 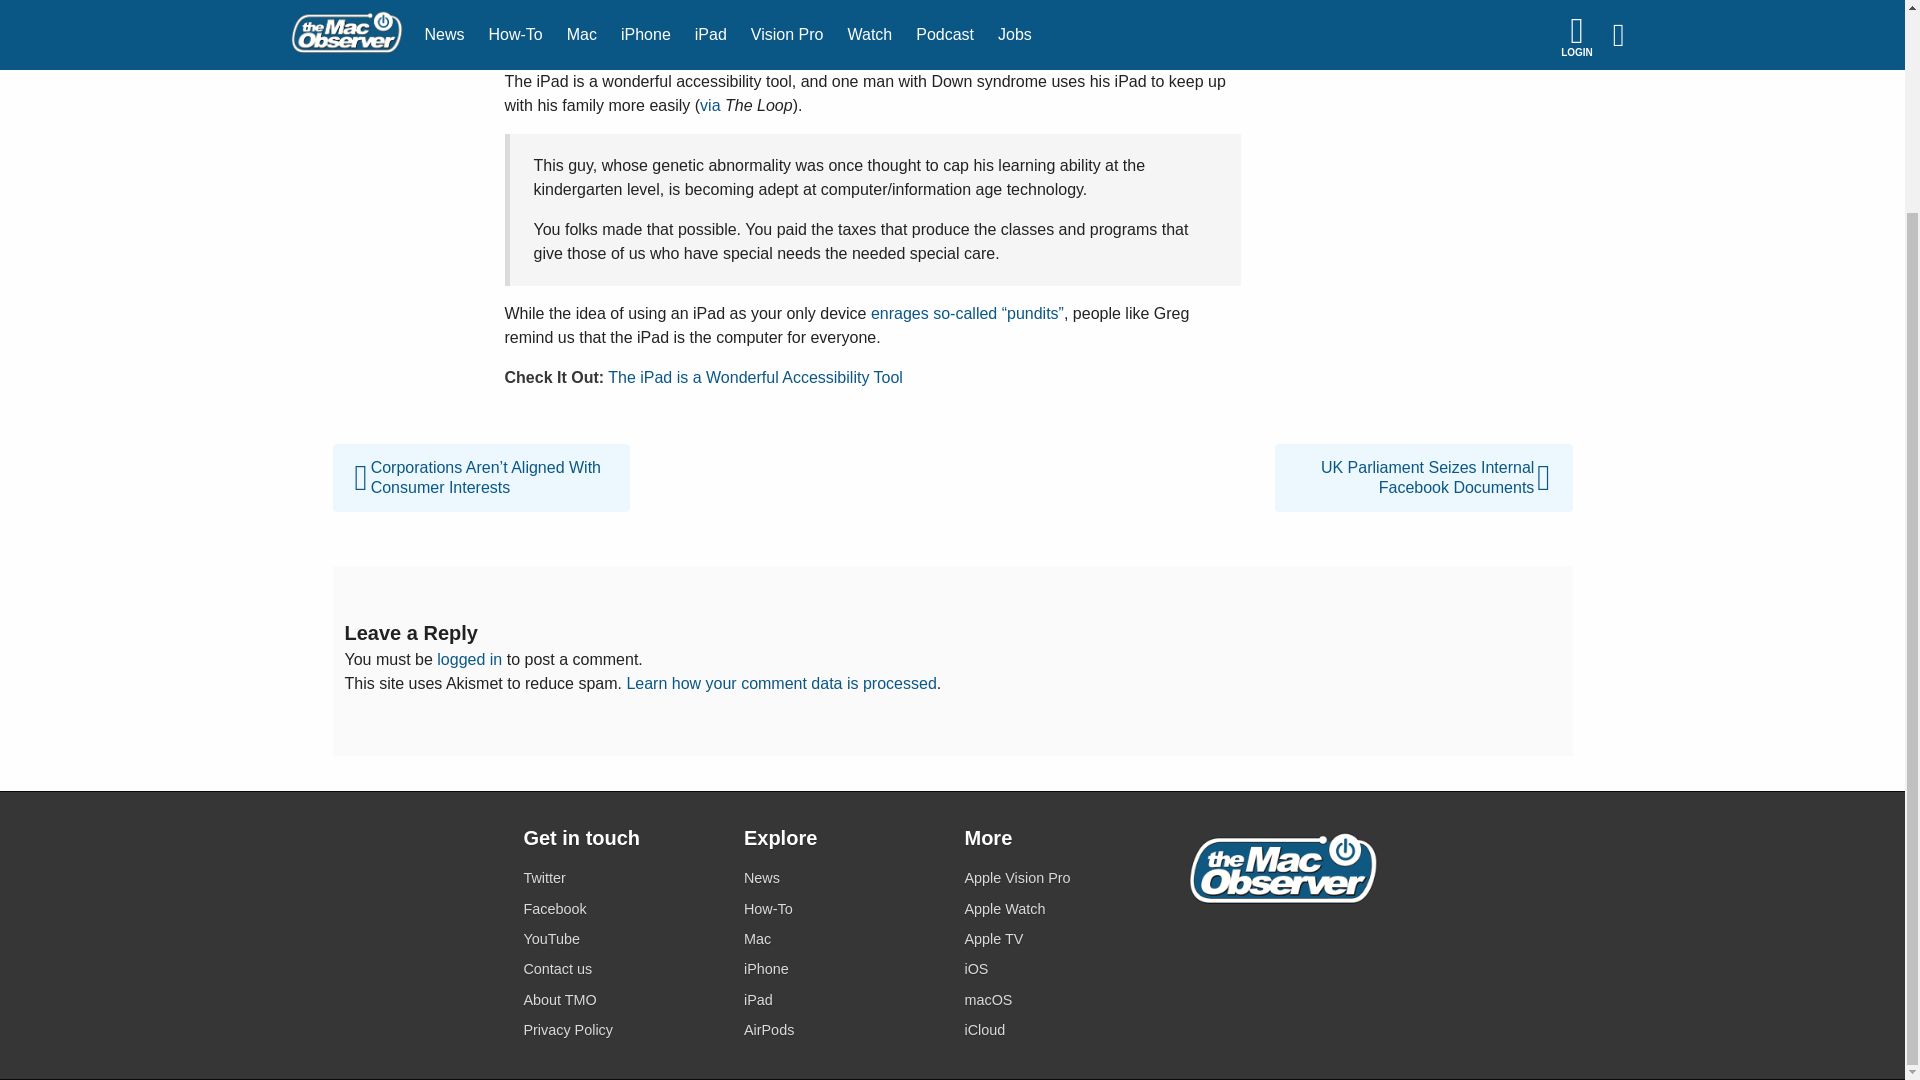 What do you see at coordinates (1062, 968) in the screenshot?
I see `iOS` at bounding box center [1062, 968].